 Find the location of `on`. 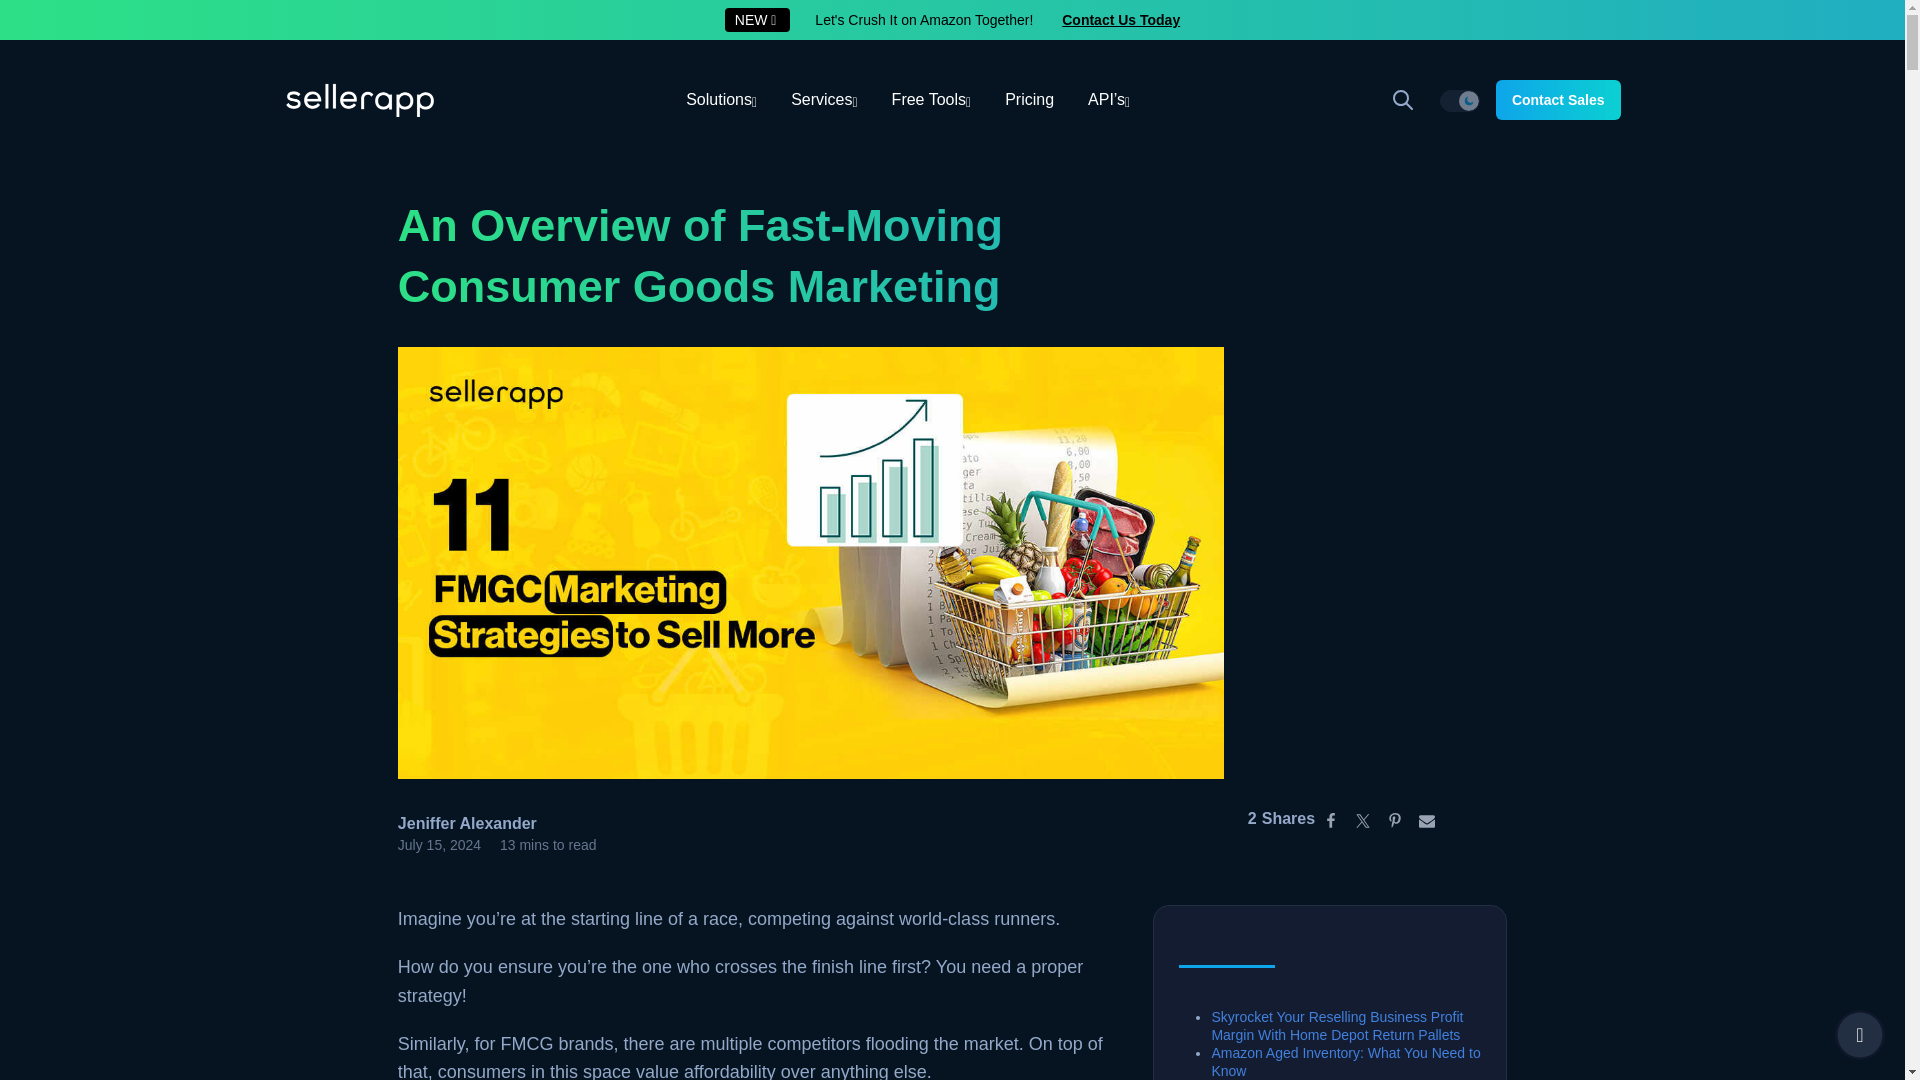

on is located at coordinates (1460, 100).